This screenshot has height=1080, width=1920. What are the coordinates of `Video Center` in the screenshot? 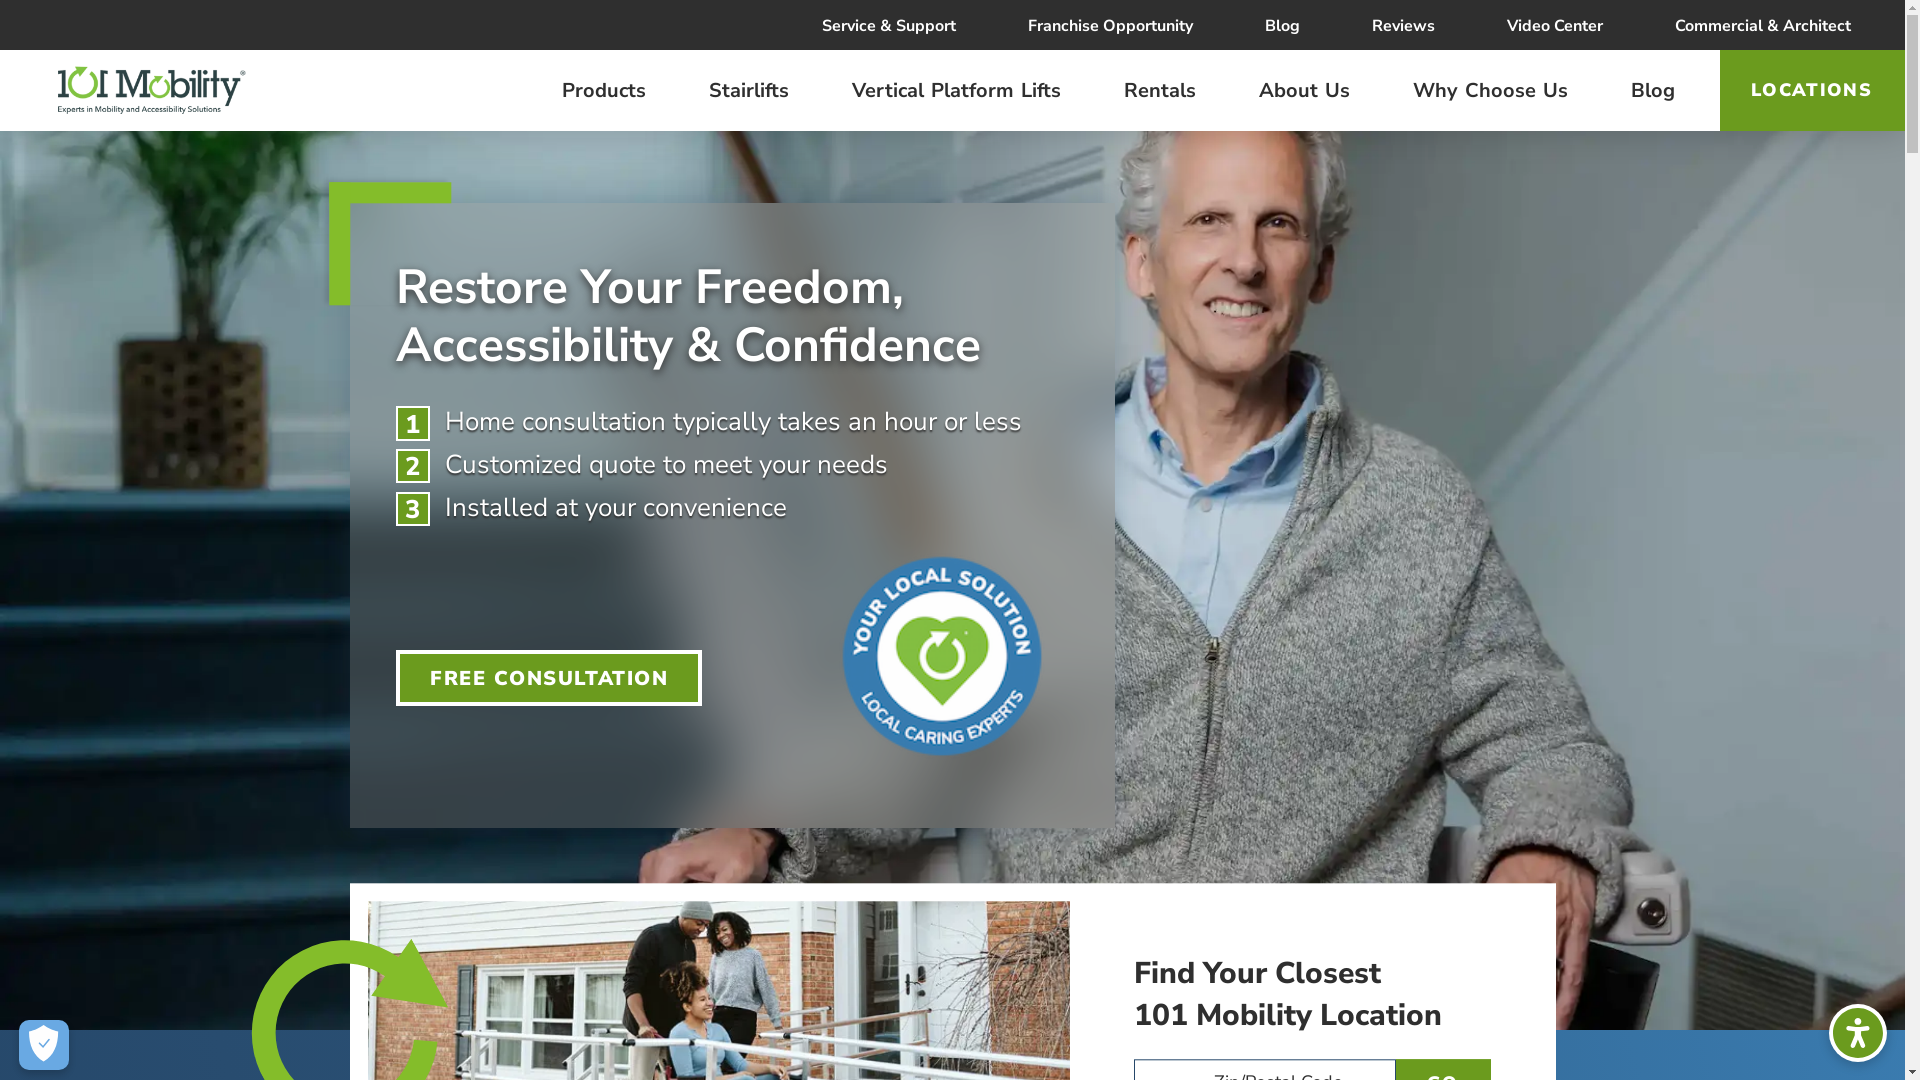 It's located at (1555, 25).